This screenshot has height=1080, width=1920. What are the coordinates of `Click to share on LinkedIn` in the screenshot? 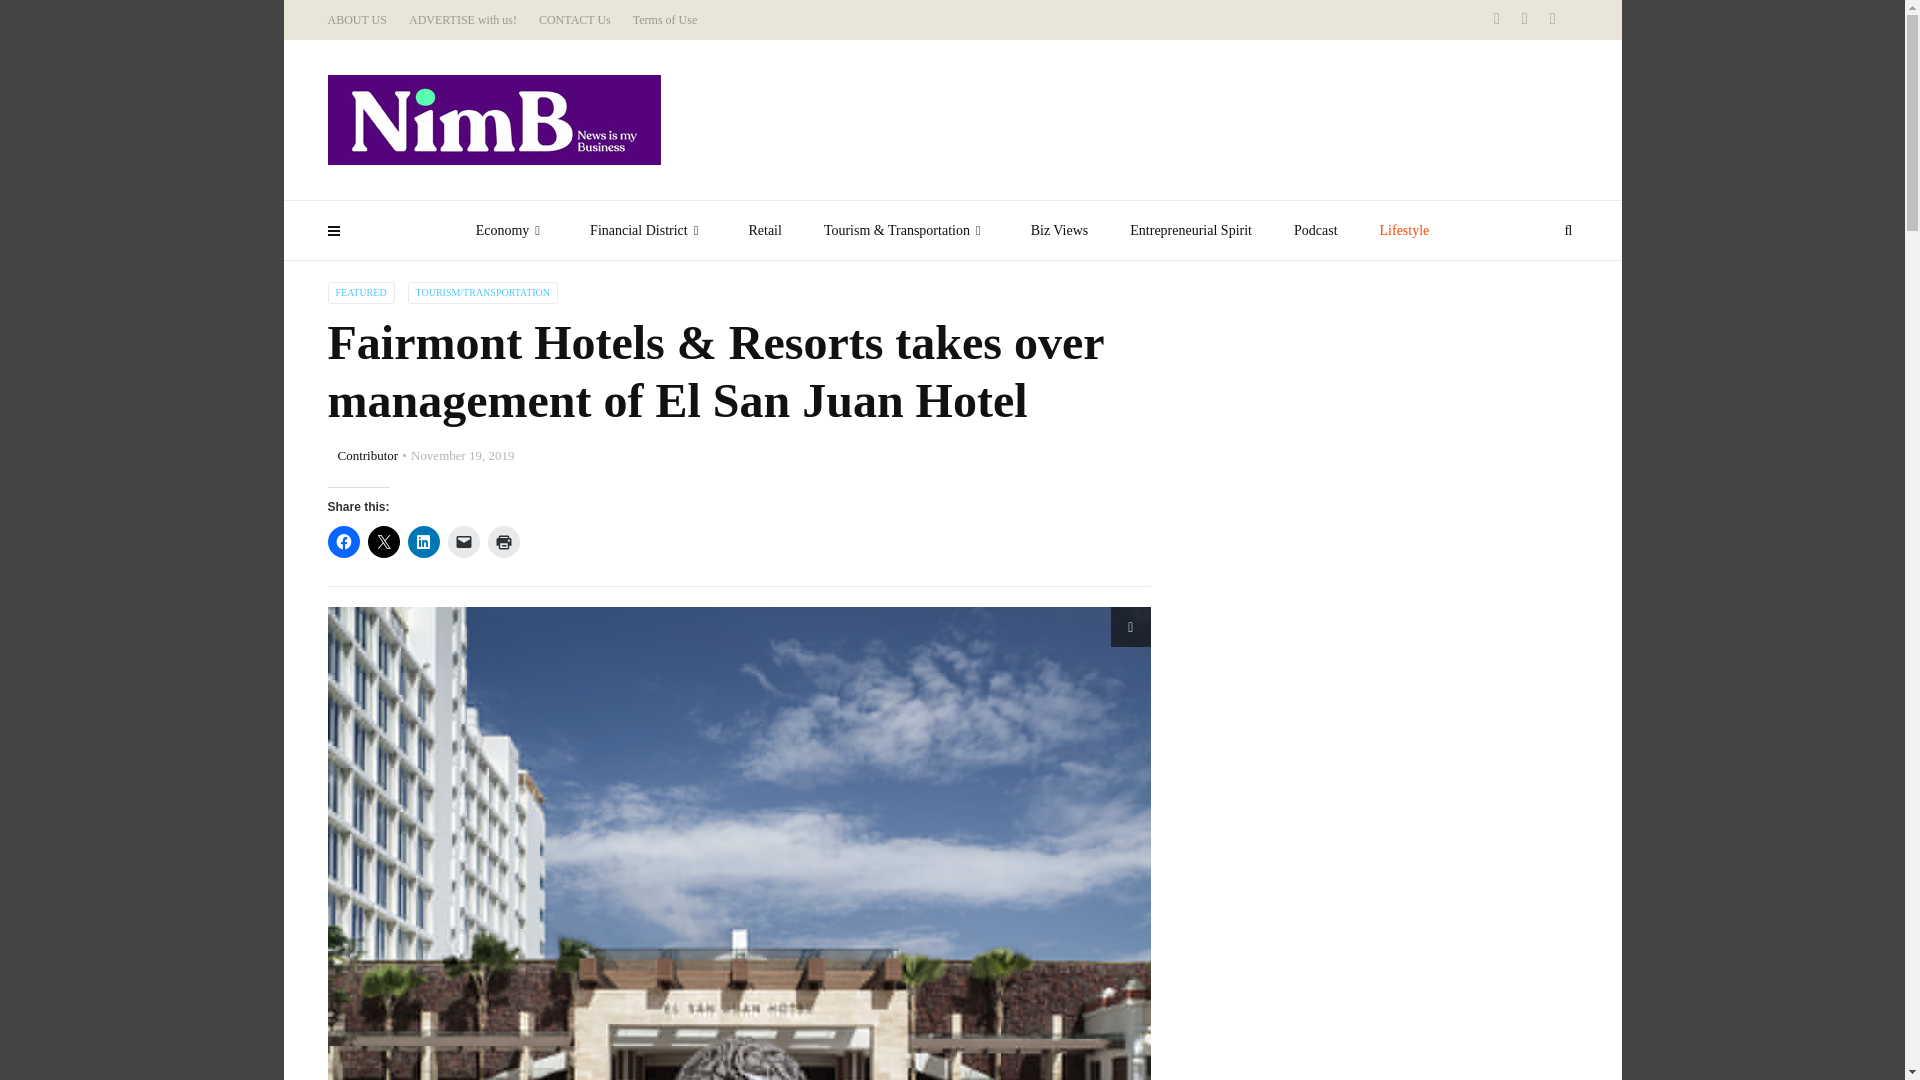 It's located at (423, 542).